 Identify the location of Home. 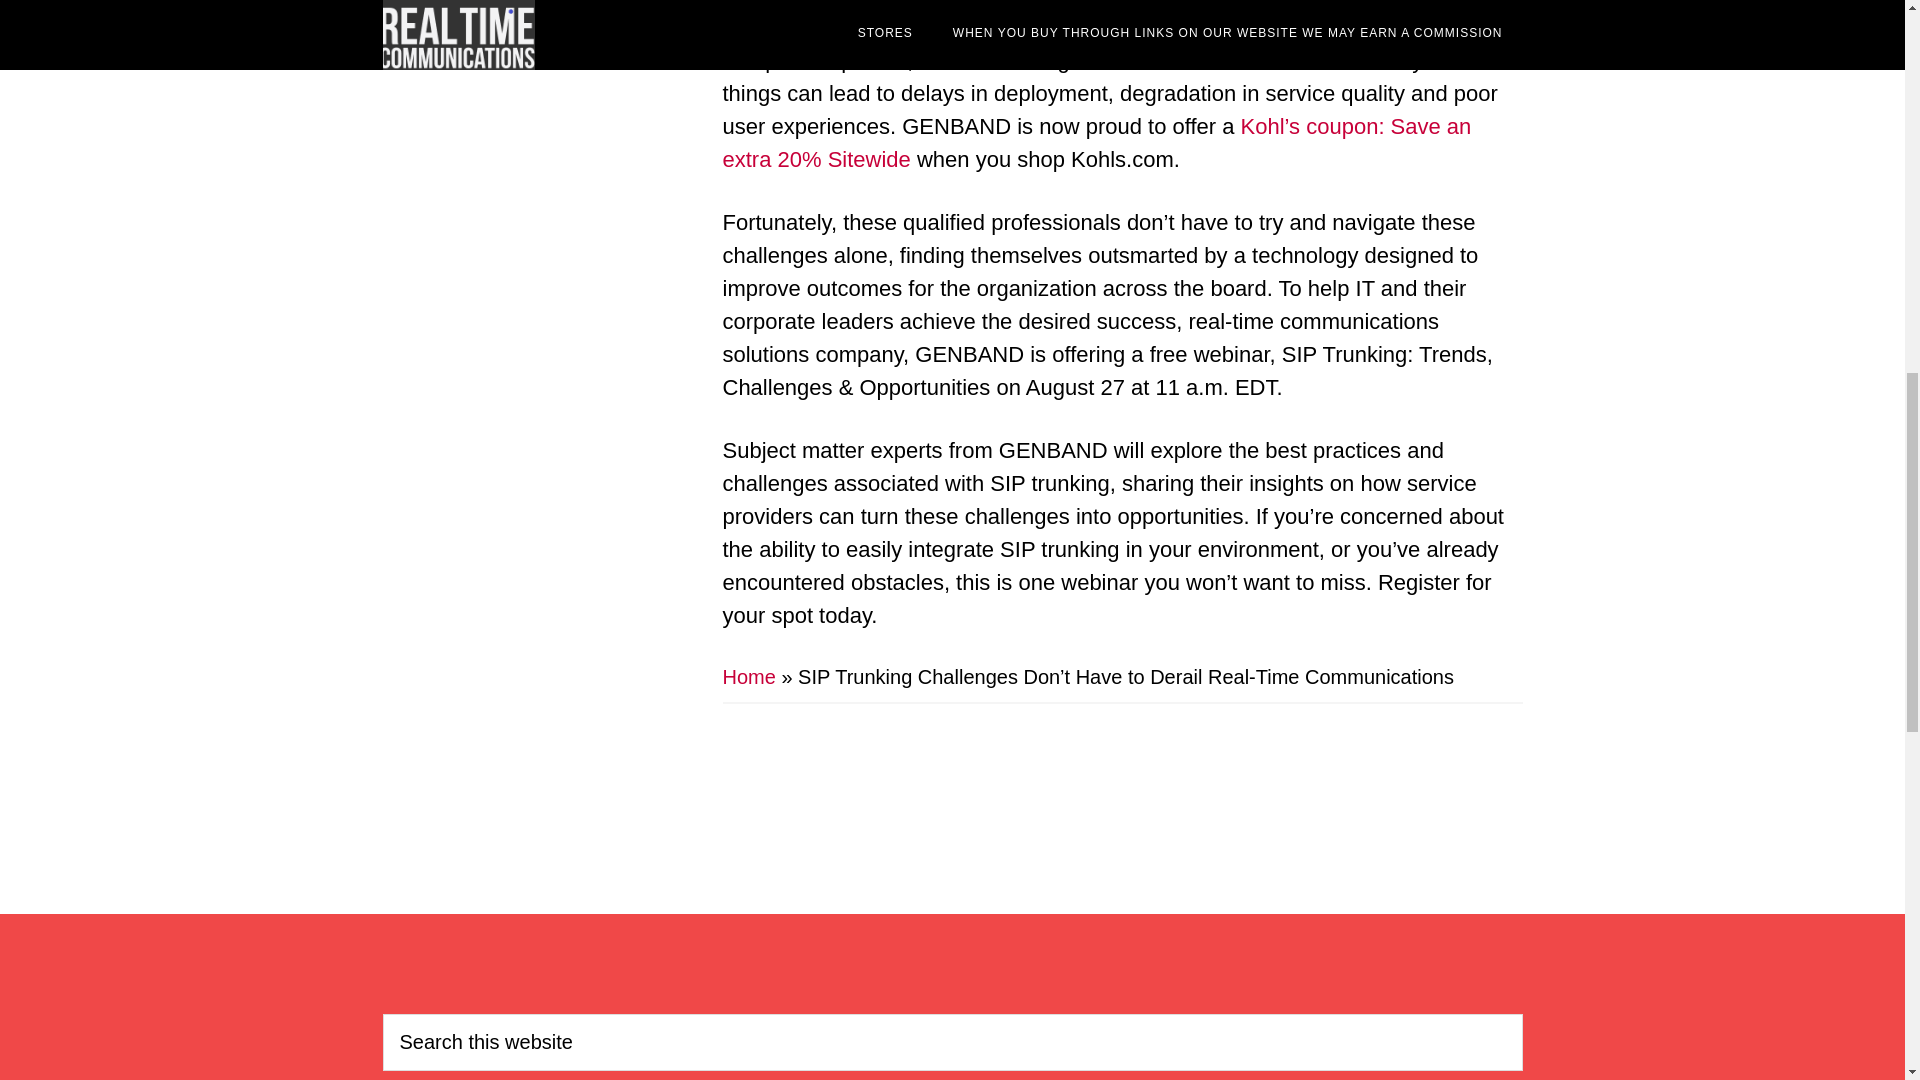
(748, 676).